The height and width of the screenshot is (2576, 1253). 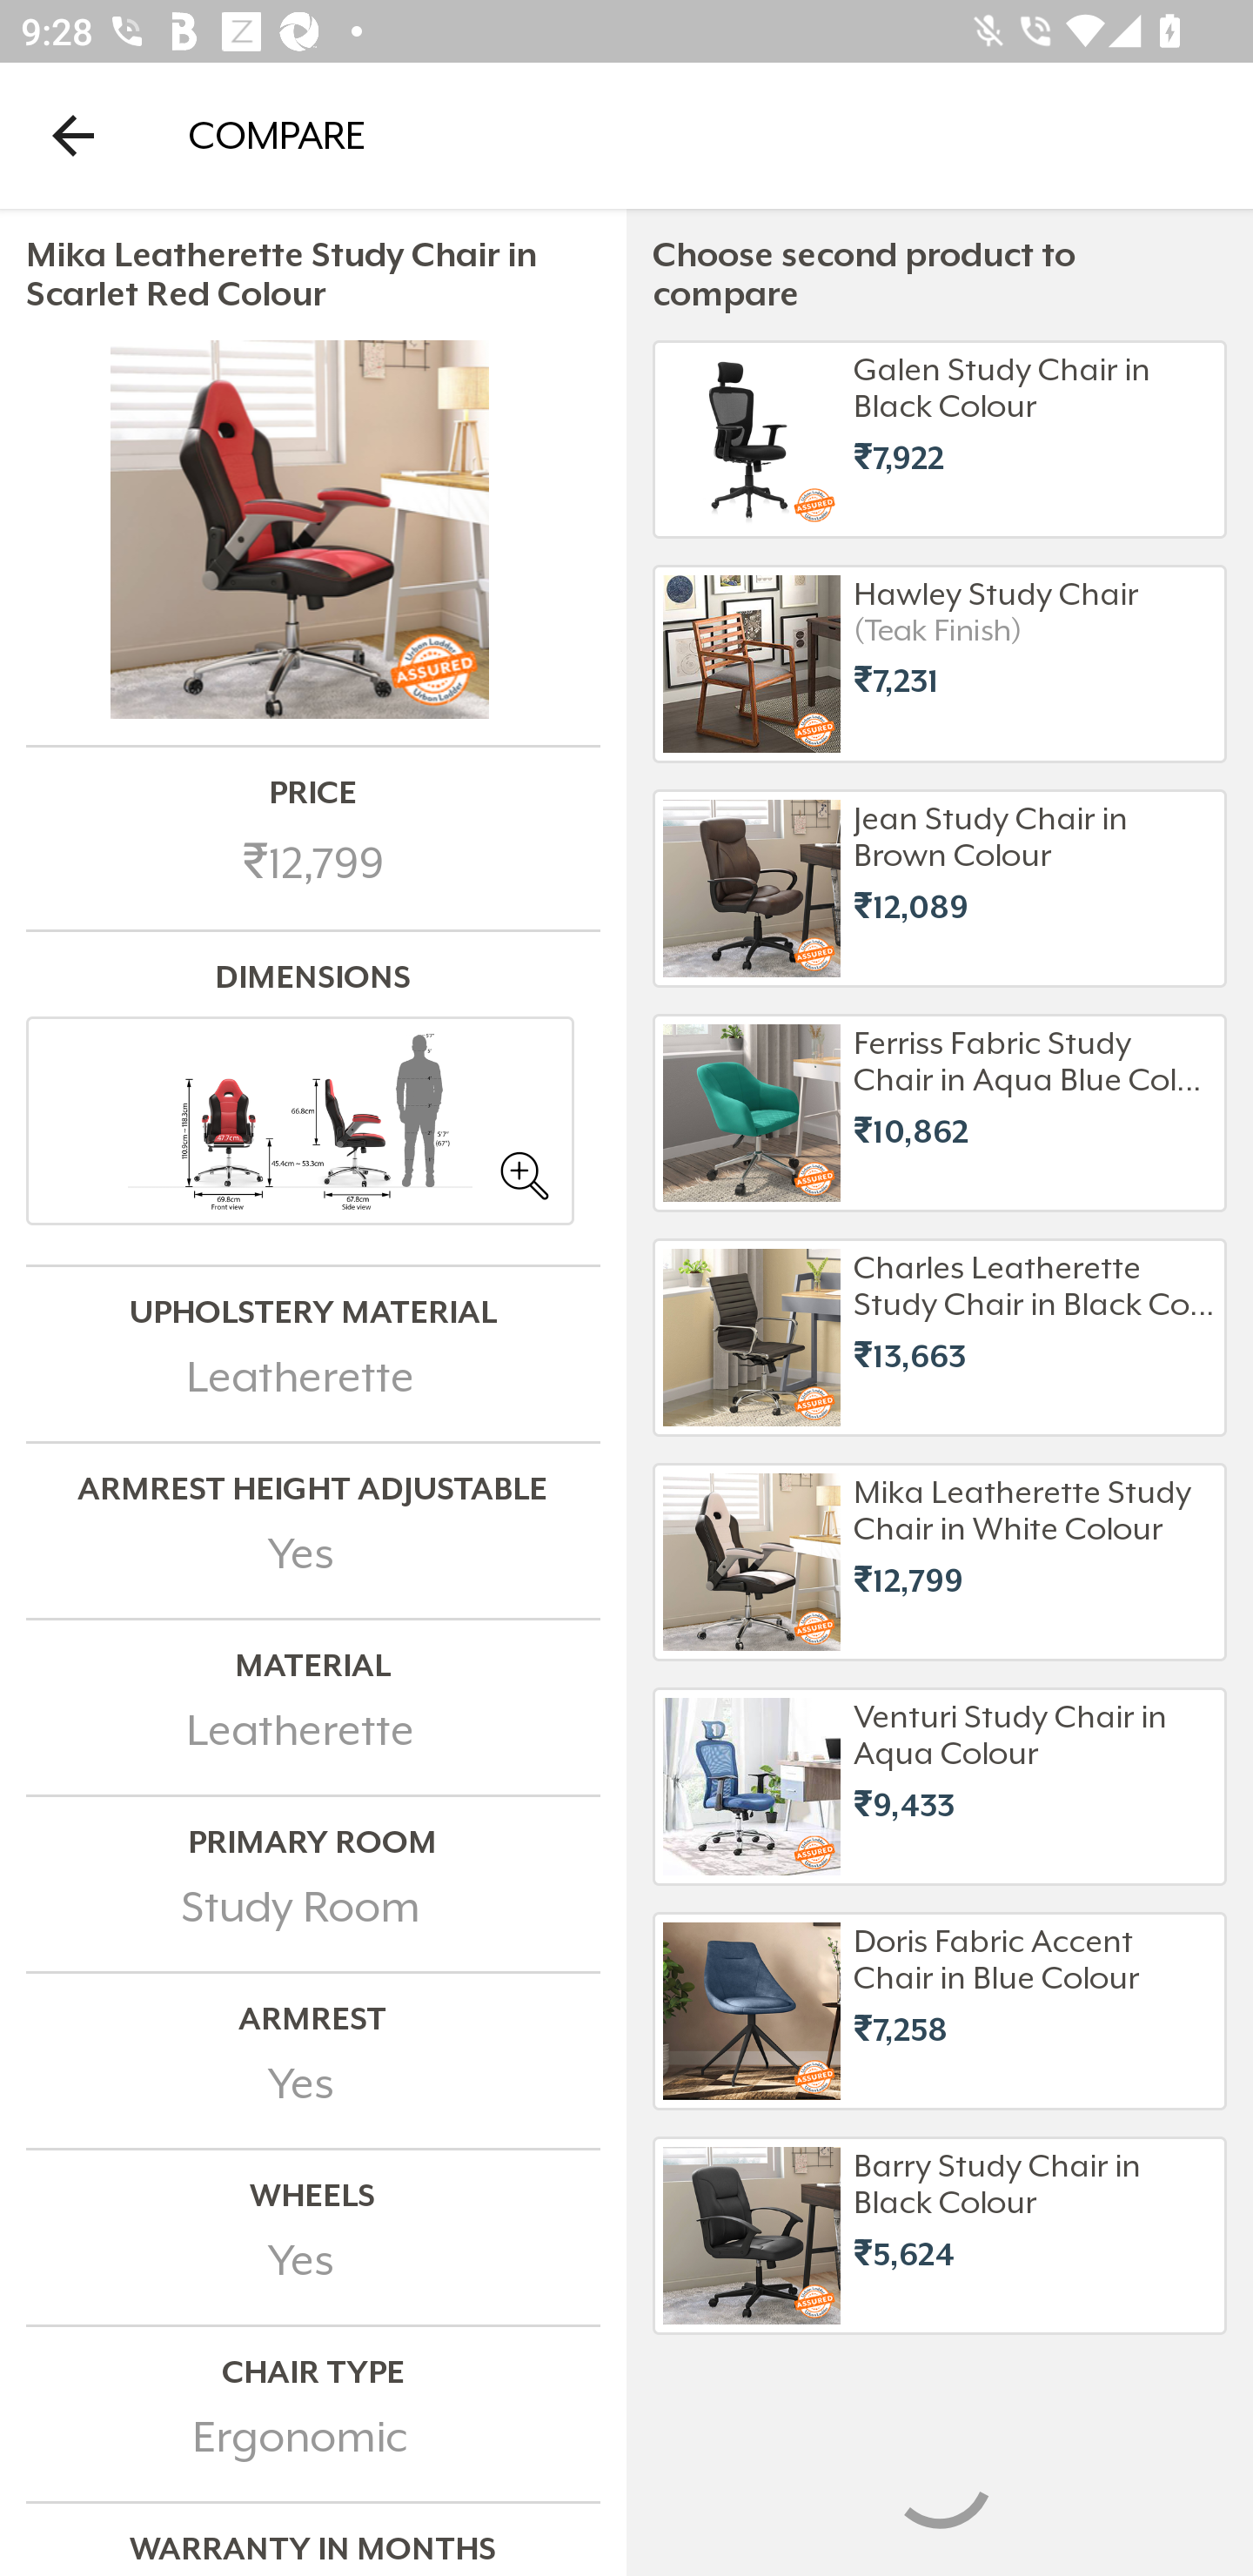 I want to click on Venturi Study Chair in Aqua Colour ₹9,433, so click(x=940, y=1786).